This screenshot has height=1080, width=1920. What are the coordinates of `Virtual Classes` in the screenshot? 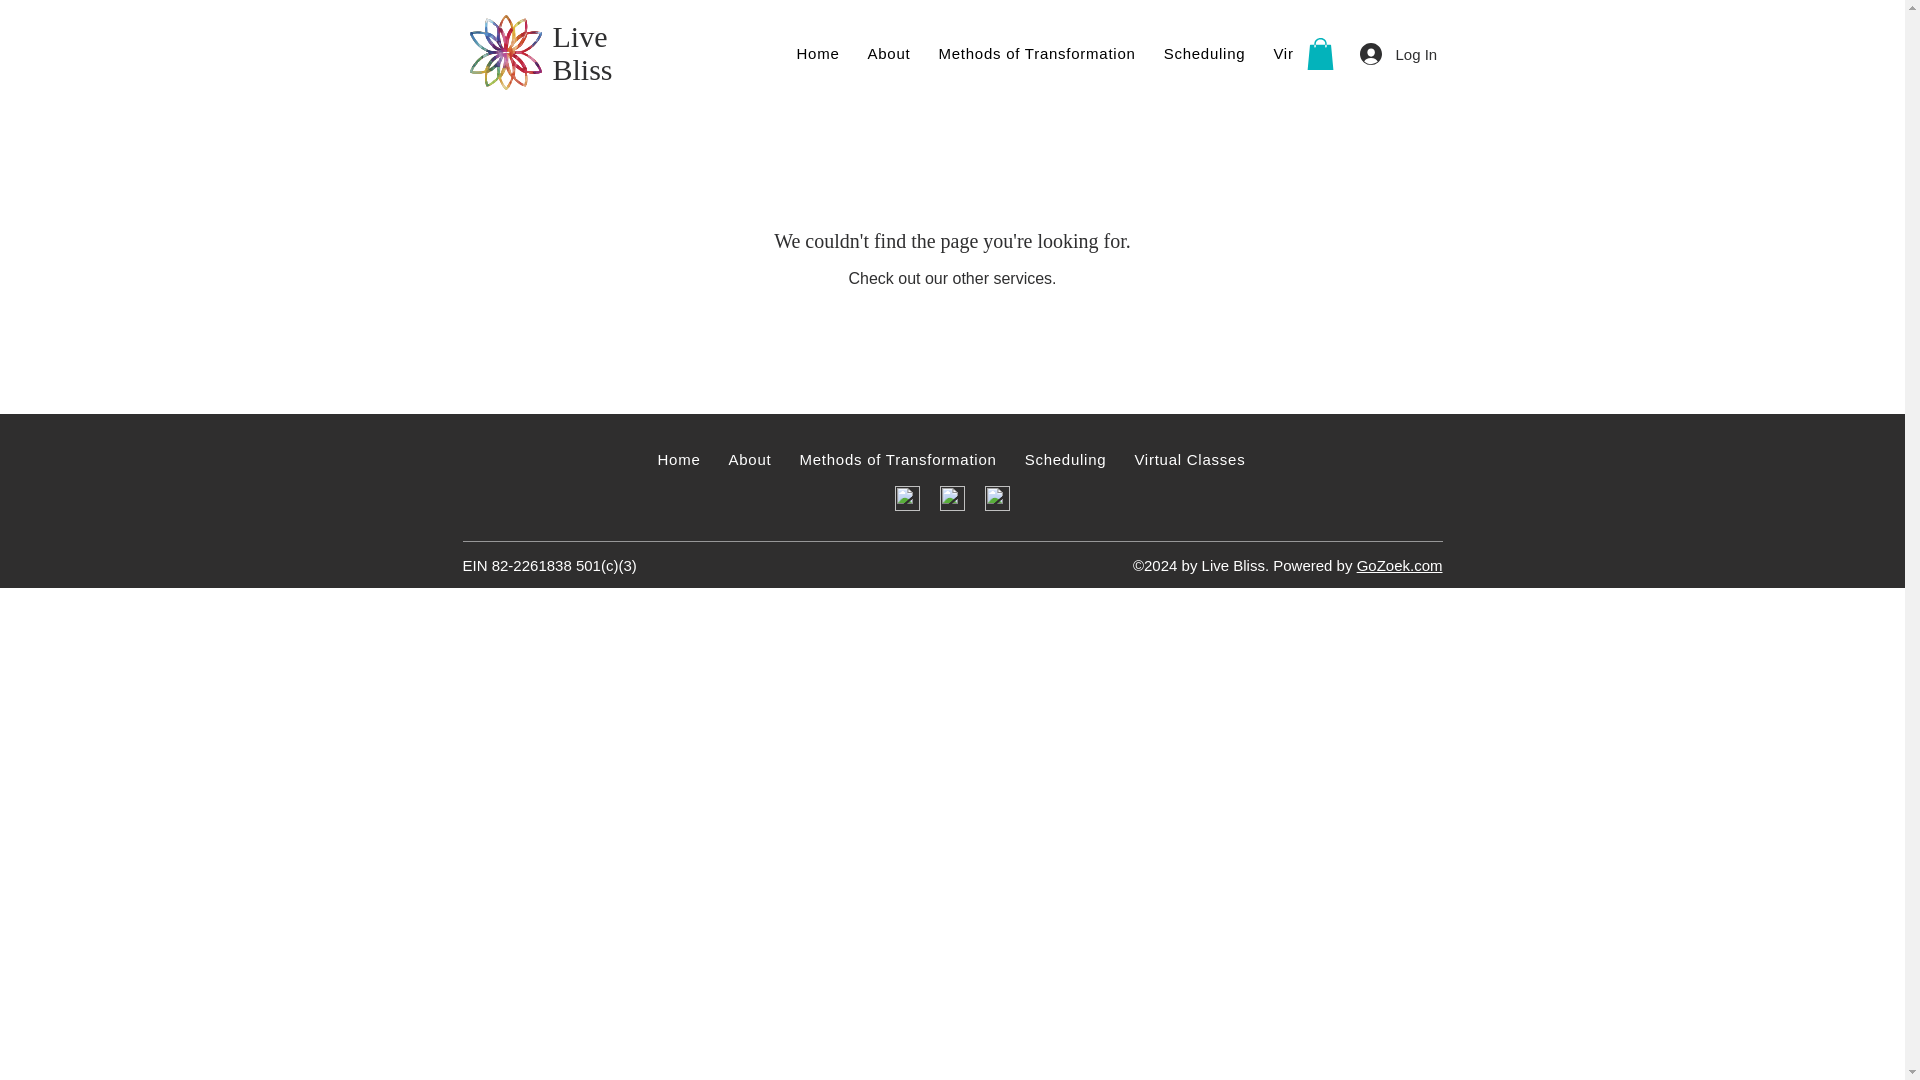 It's located at (1189, 459).